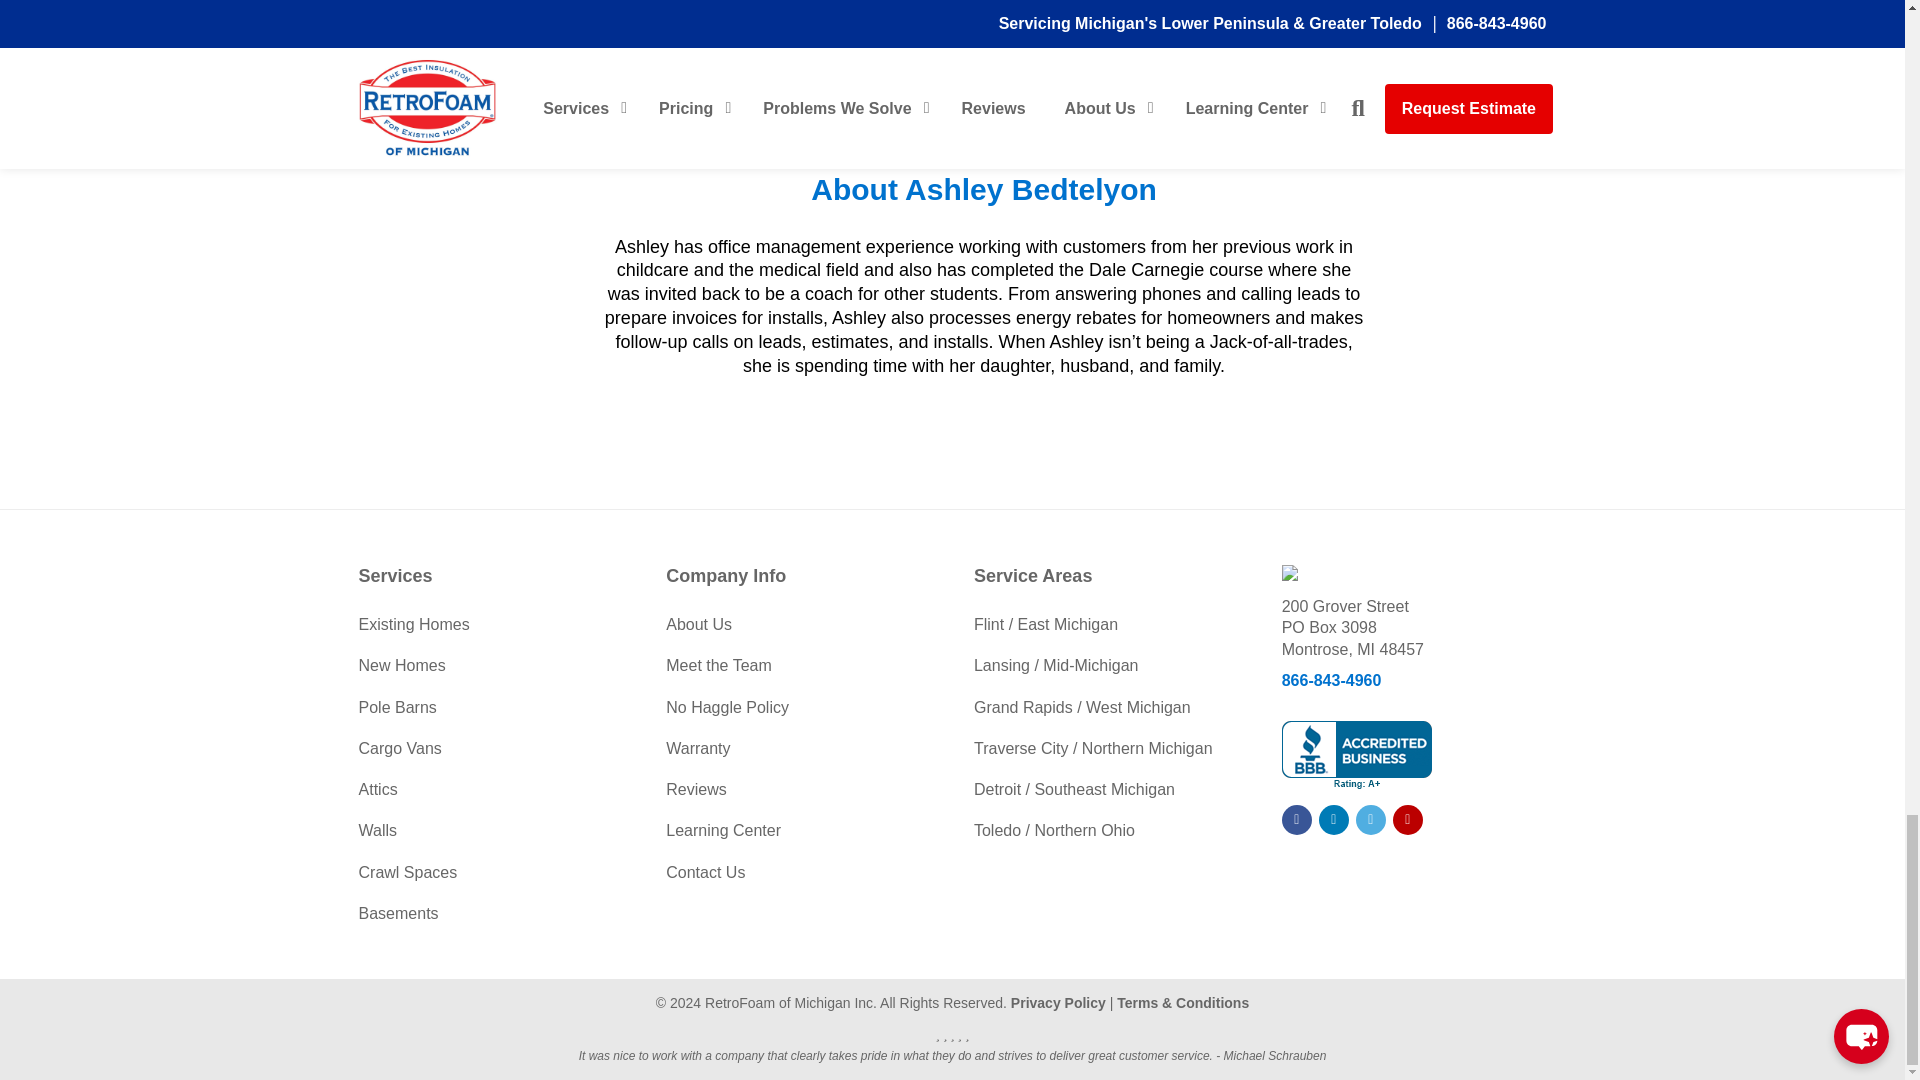 The height and width of the screenshot is (1080, 1920). What do you see at coordinates (1334, 819) in the screenshot?
I see `LinkedIn` at bounding box center [1334, 819].